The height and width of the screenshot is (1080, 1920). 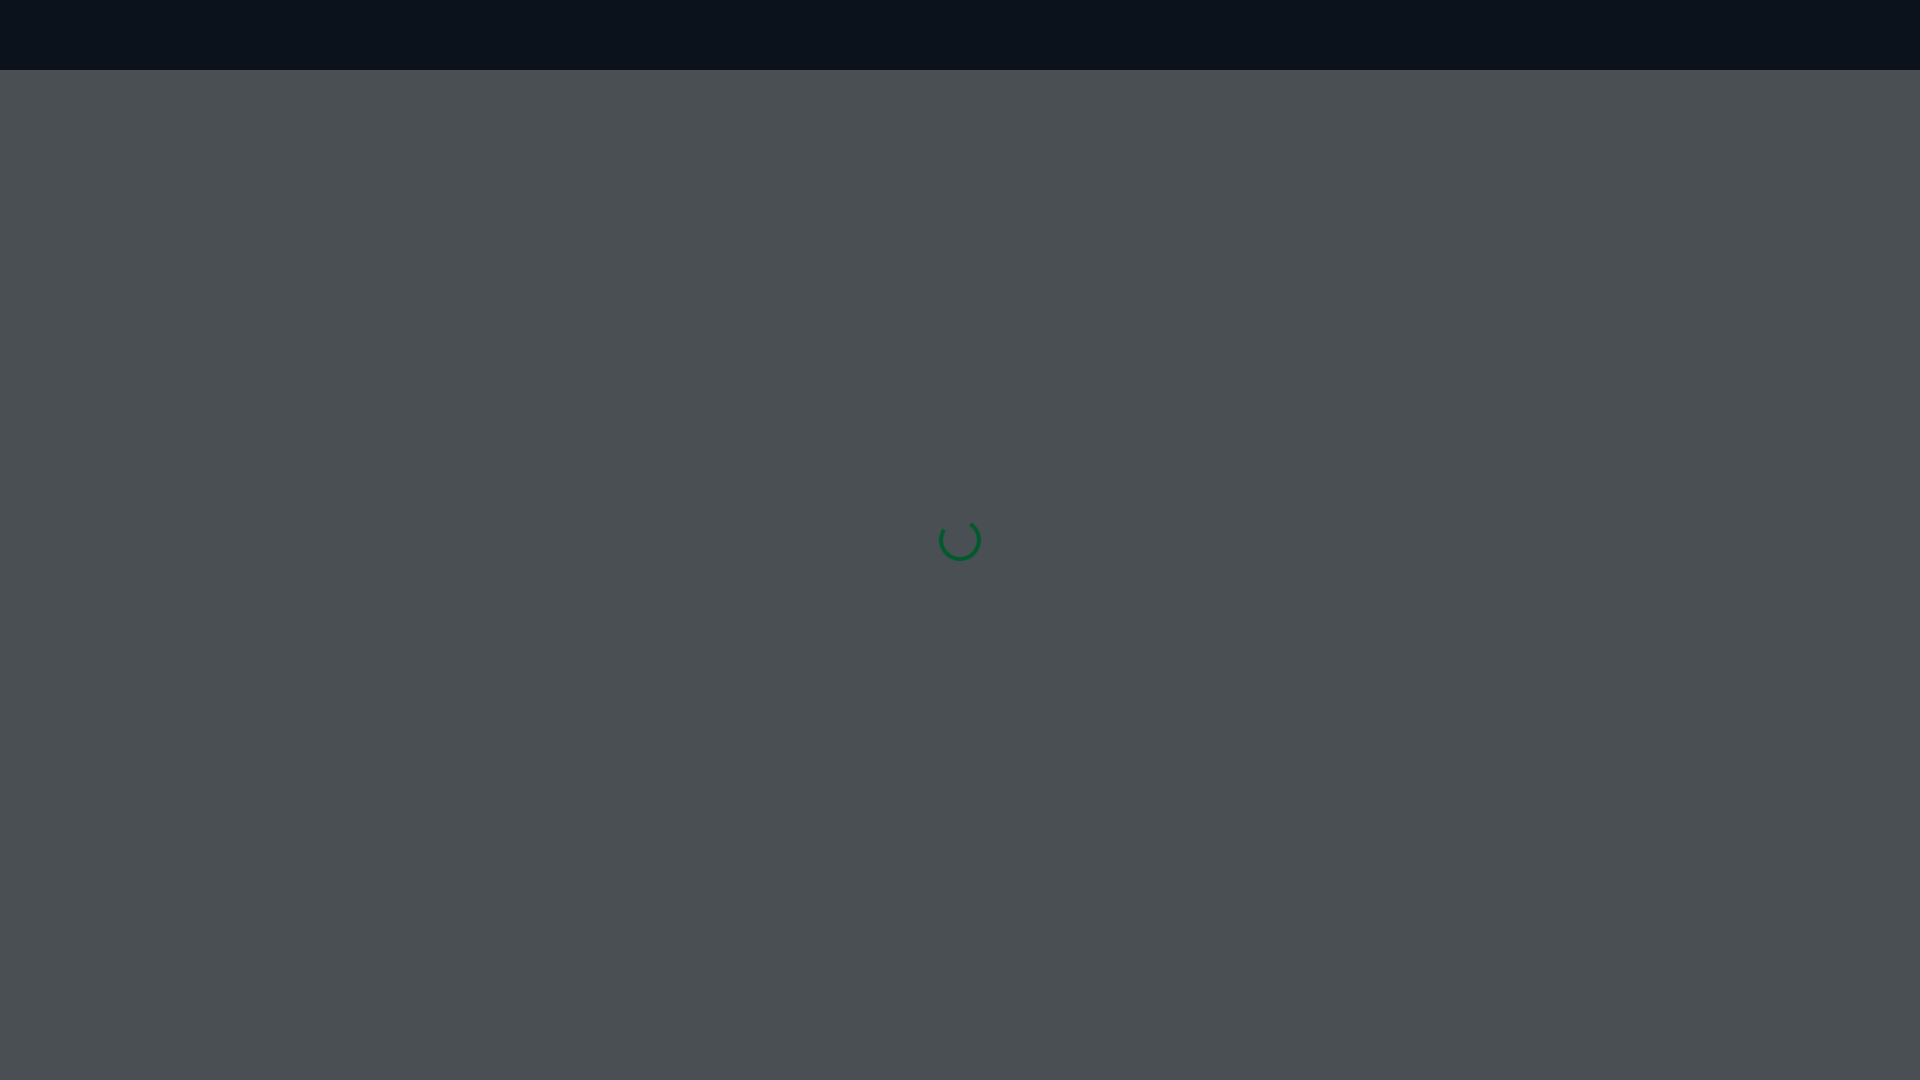 I want to click on TRADE-IN, so click(x=472, y=786).